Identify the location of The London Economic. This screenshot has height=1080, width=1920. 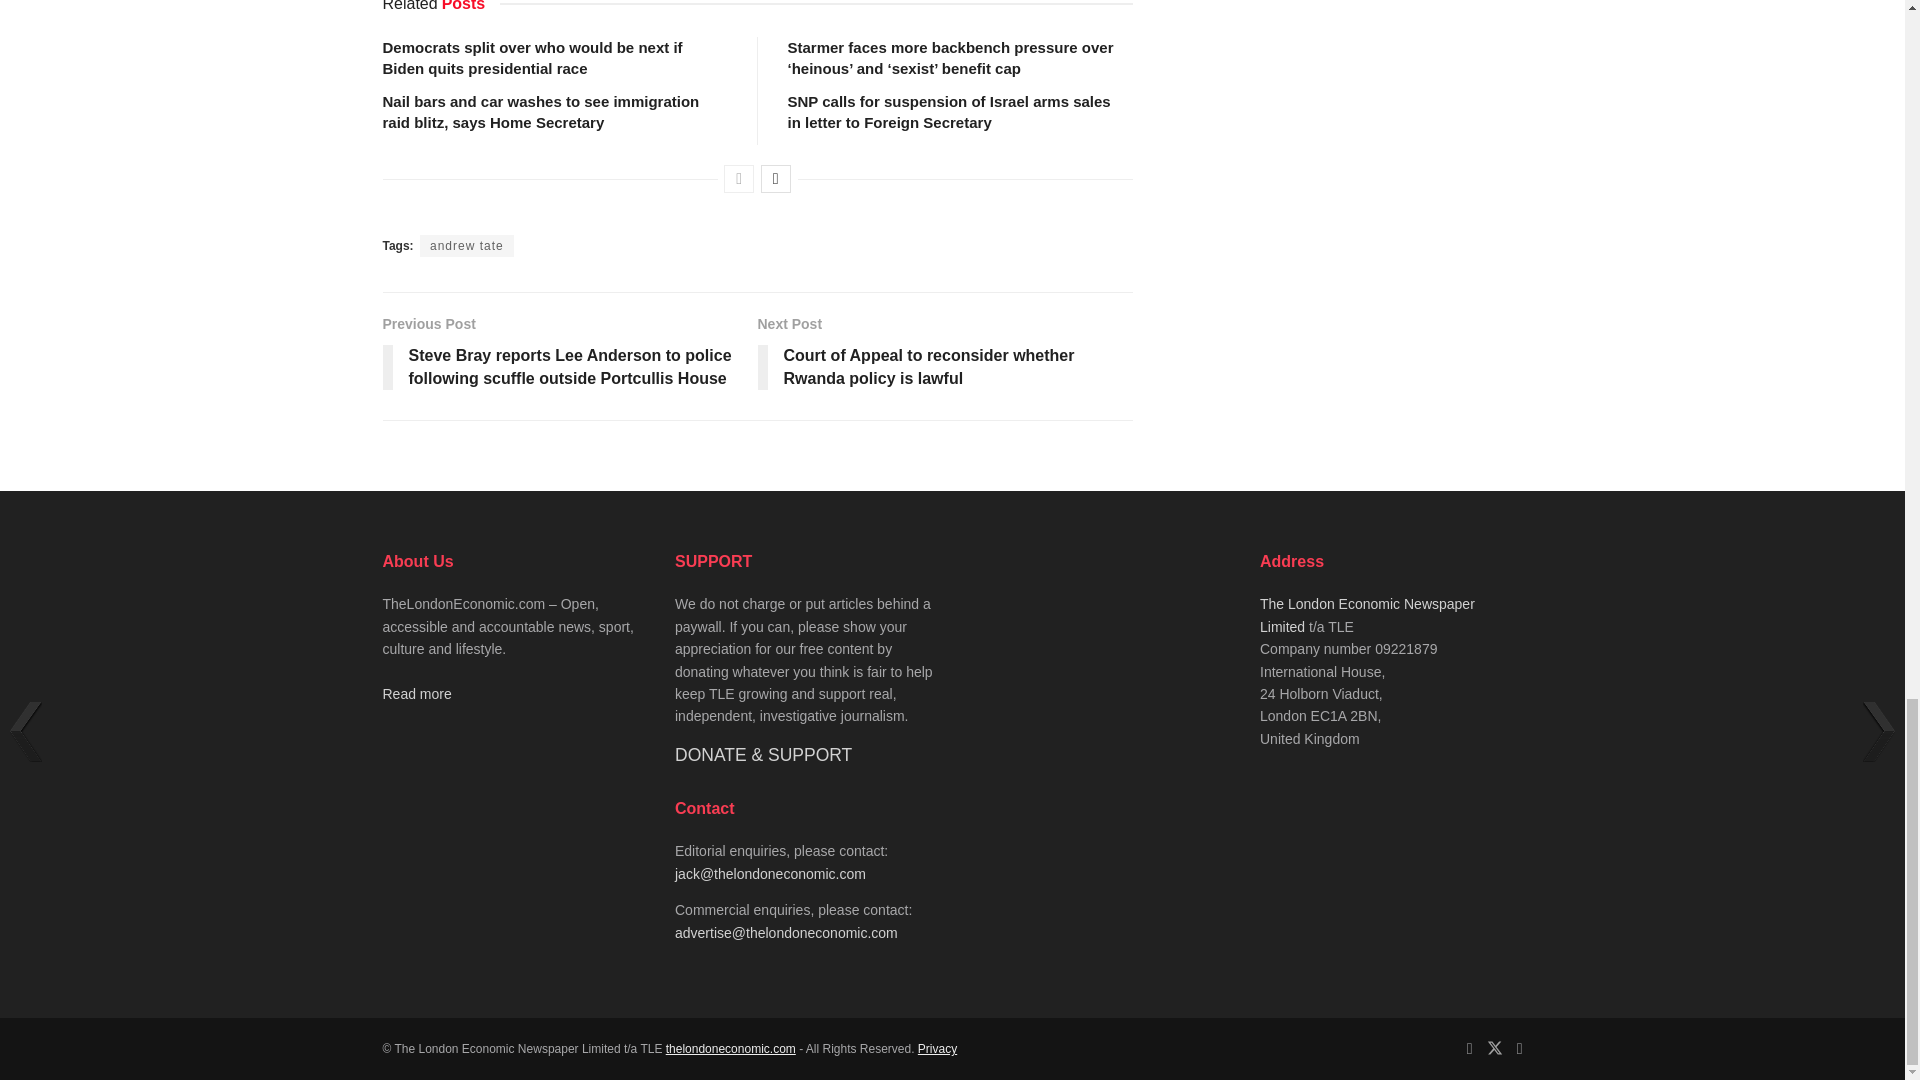
(731, 1049).